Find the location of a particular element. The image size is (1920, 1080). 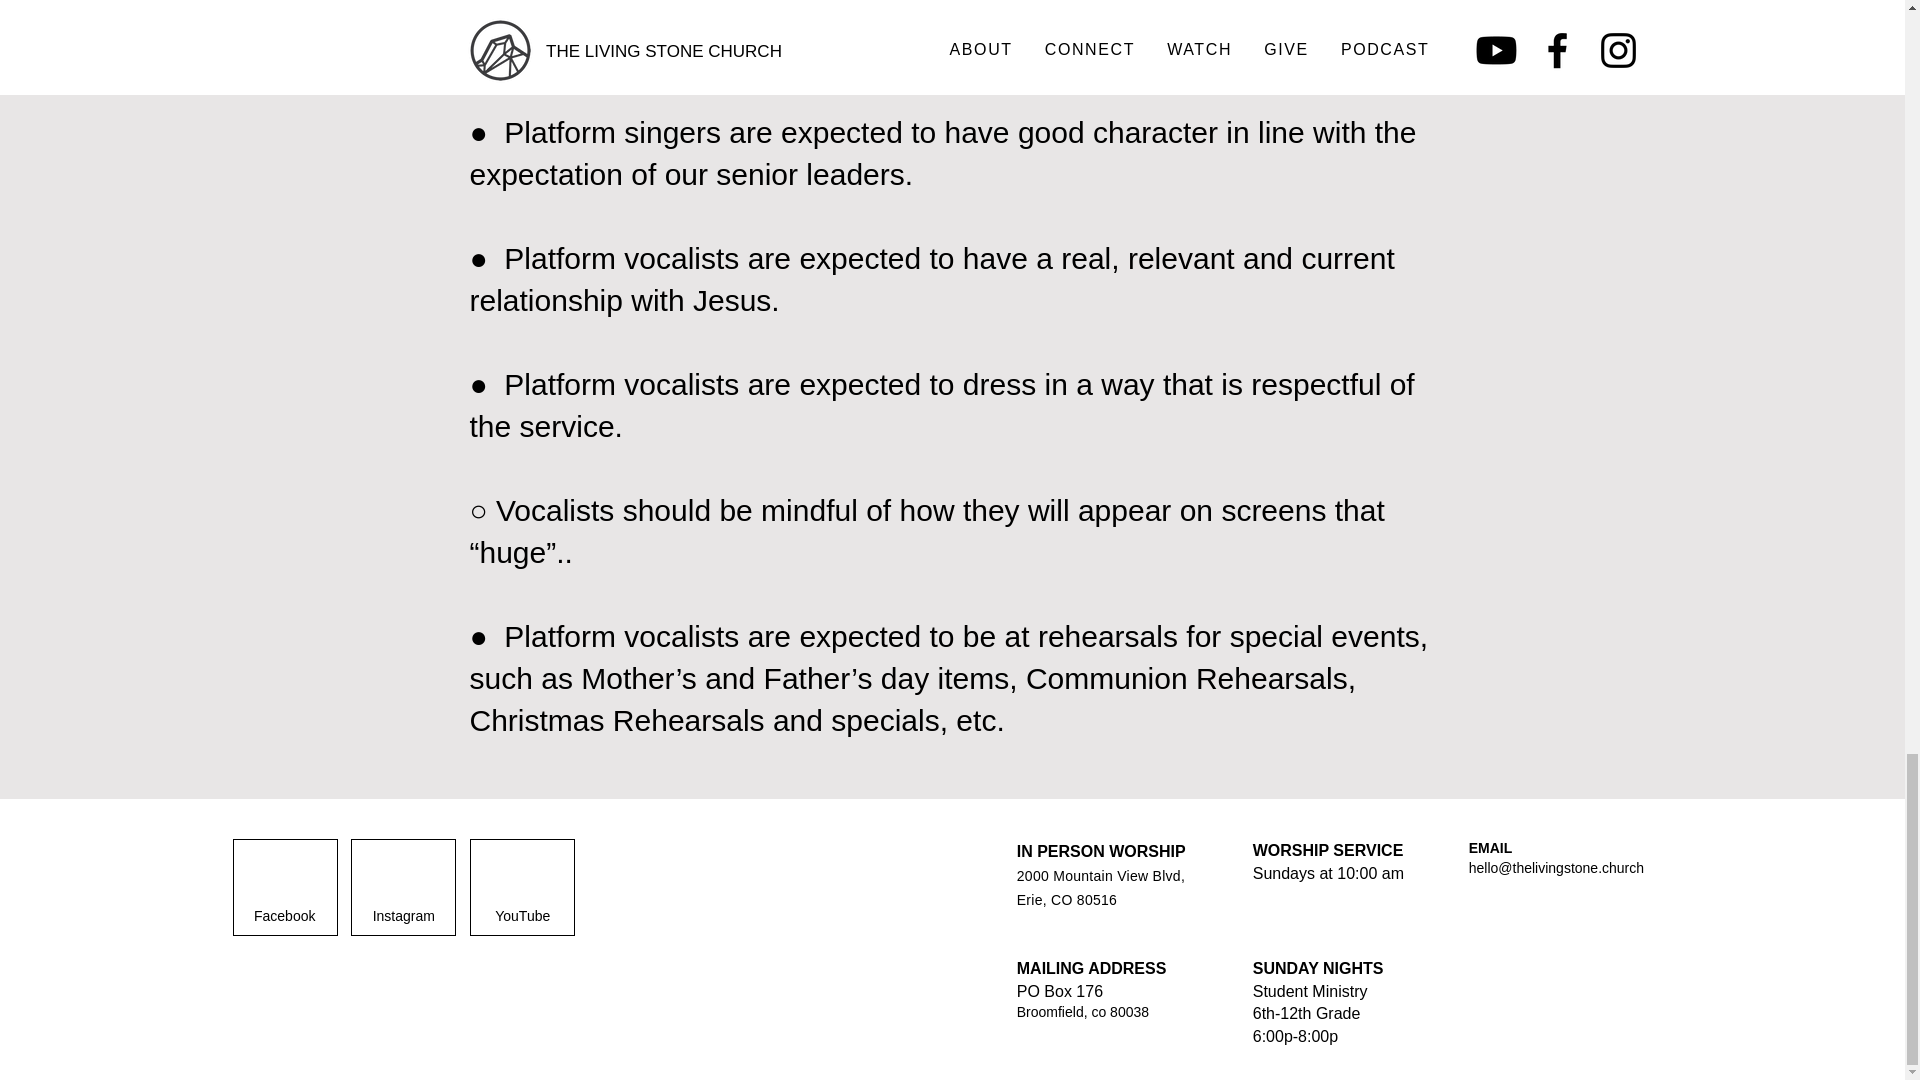

YouTube is located at coordinates (522, 916).